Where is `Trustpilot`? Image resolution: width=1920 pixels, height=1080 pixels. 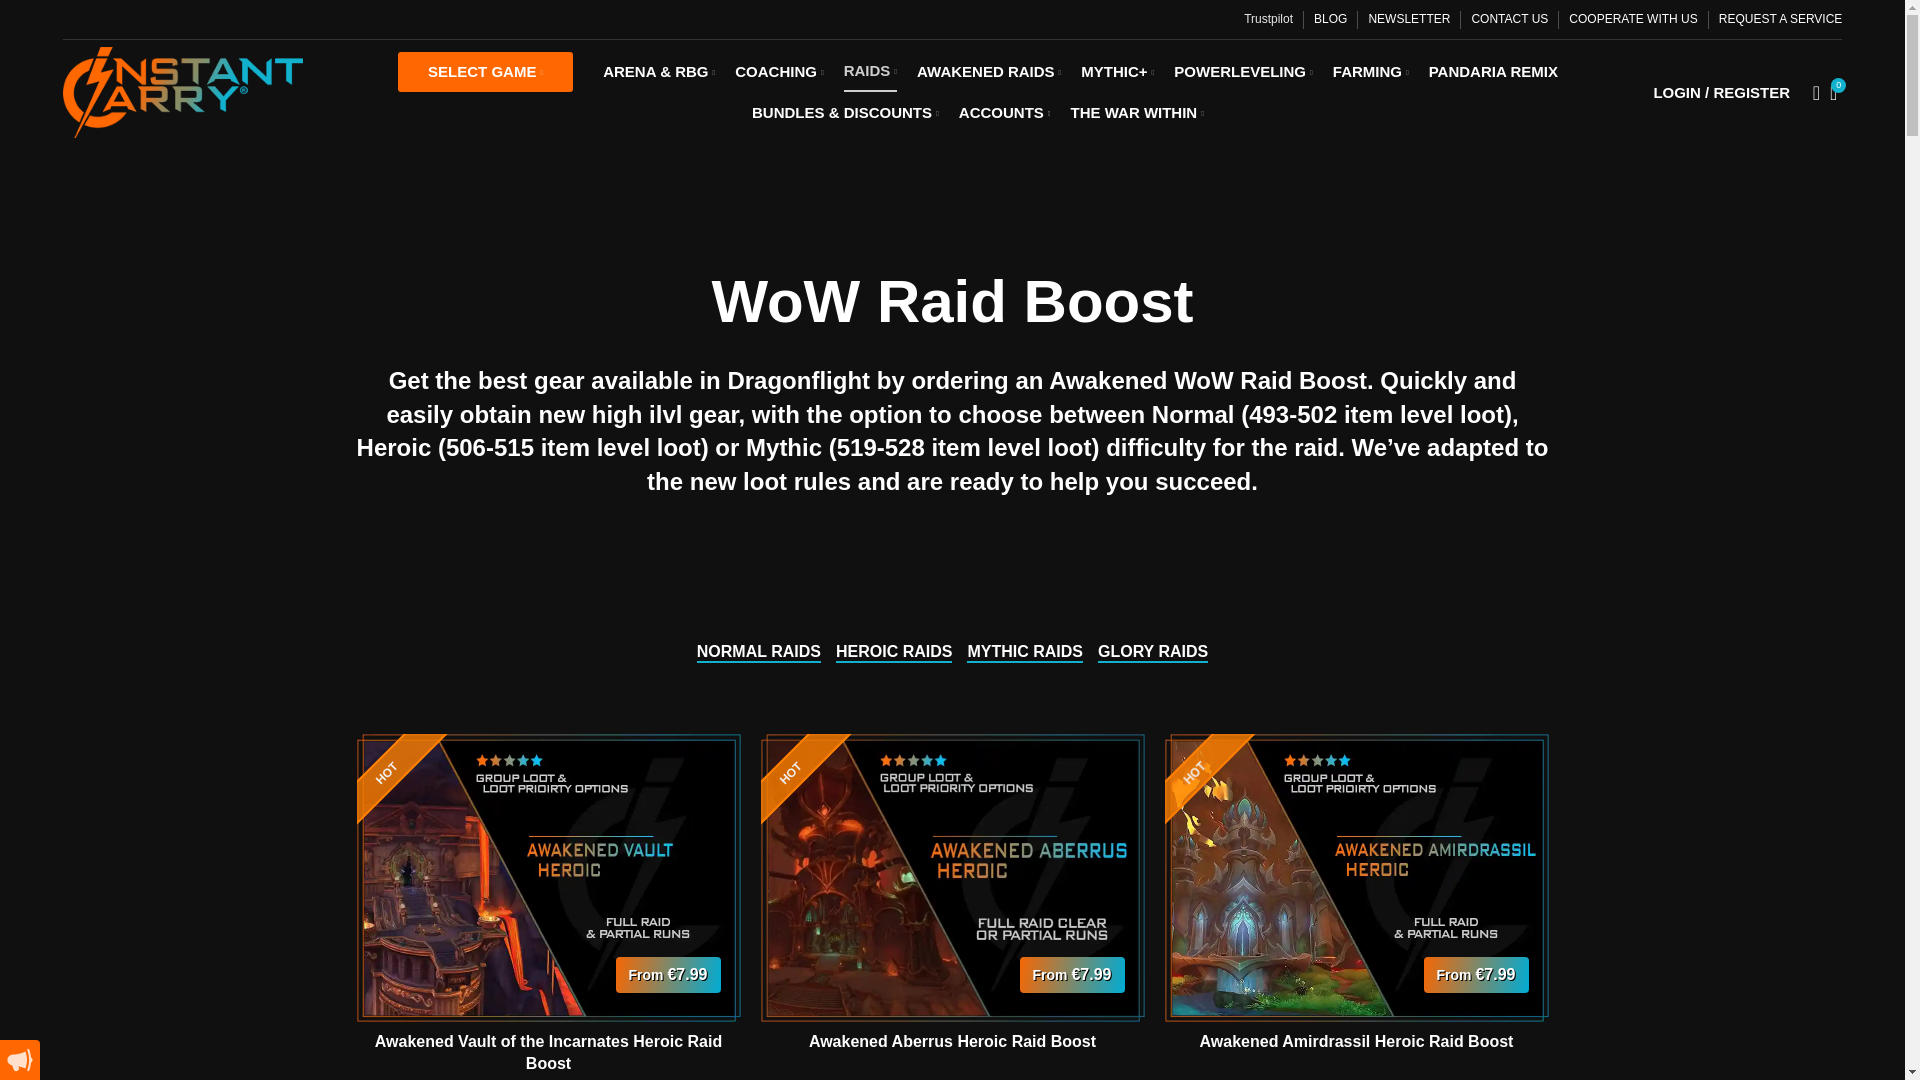
Trustpilot is located at coordinates (1268, 18).